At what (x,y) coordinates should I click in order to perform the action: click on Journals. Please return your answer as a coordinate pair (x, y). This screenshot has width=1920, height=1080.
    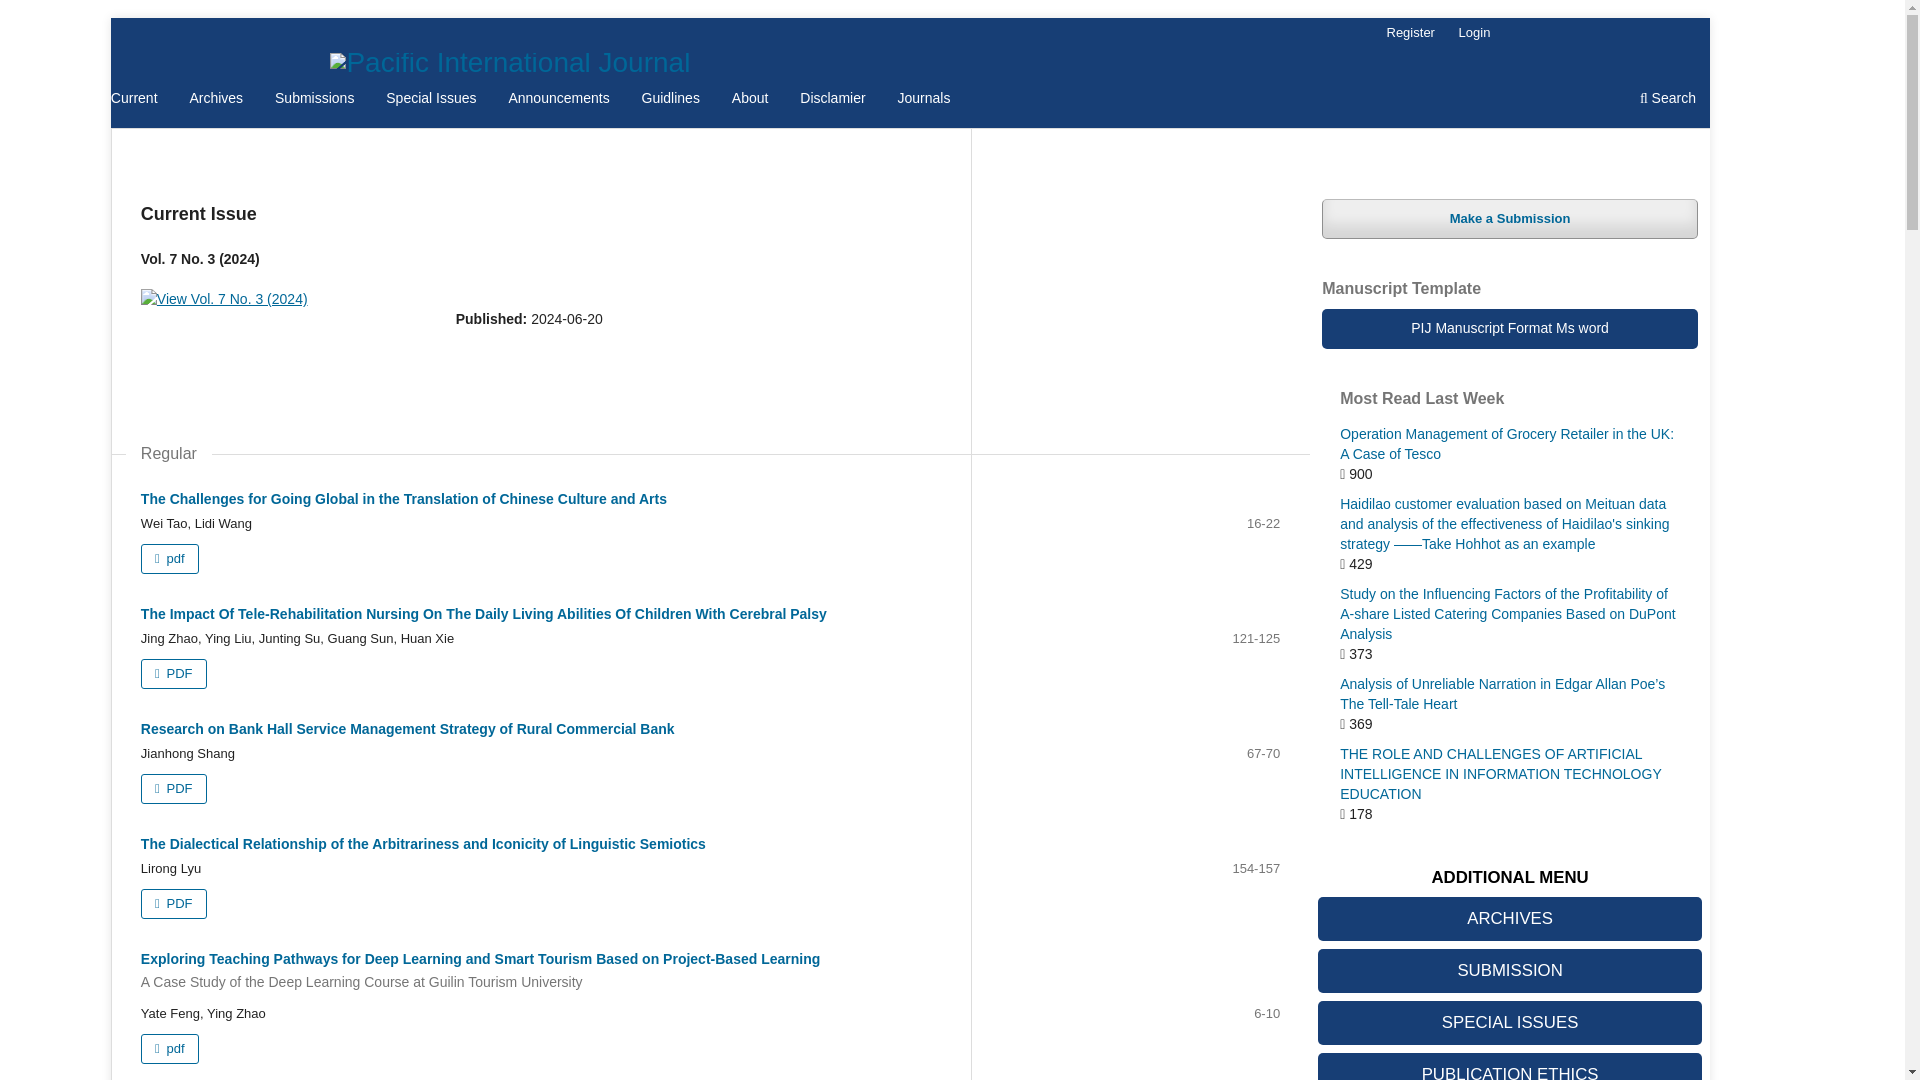
    Looking at the image, I should click on (924, 100).